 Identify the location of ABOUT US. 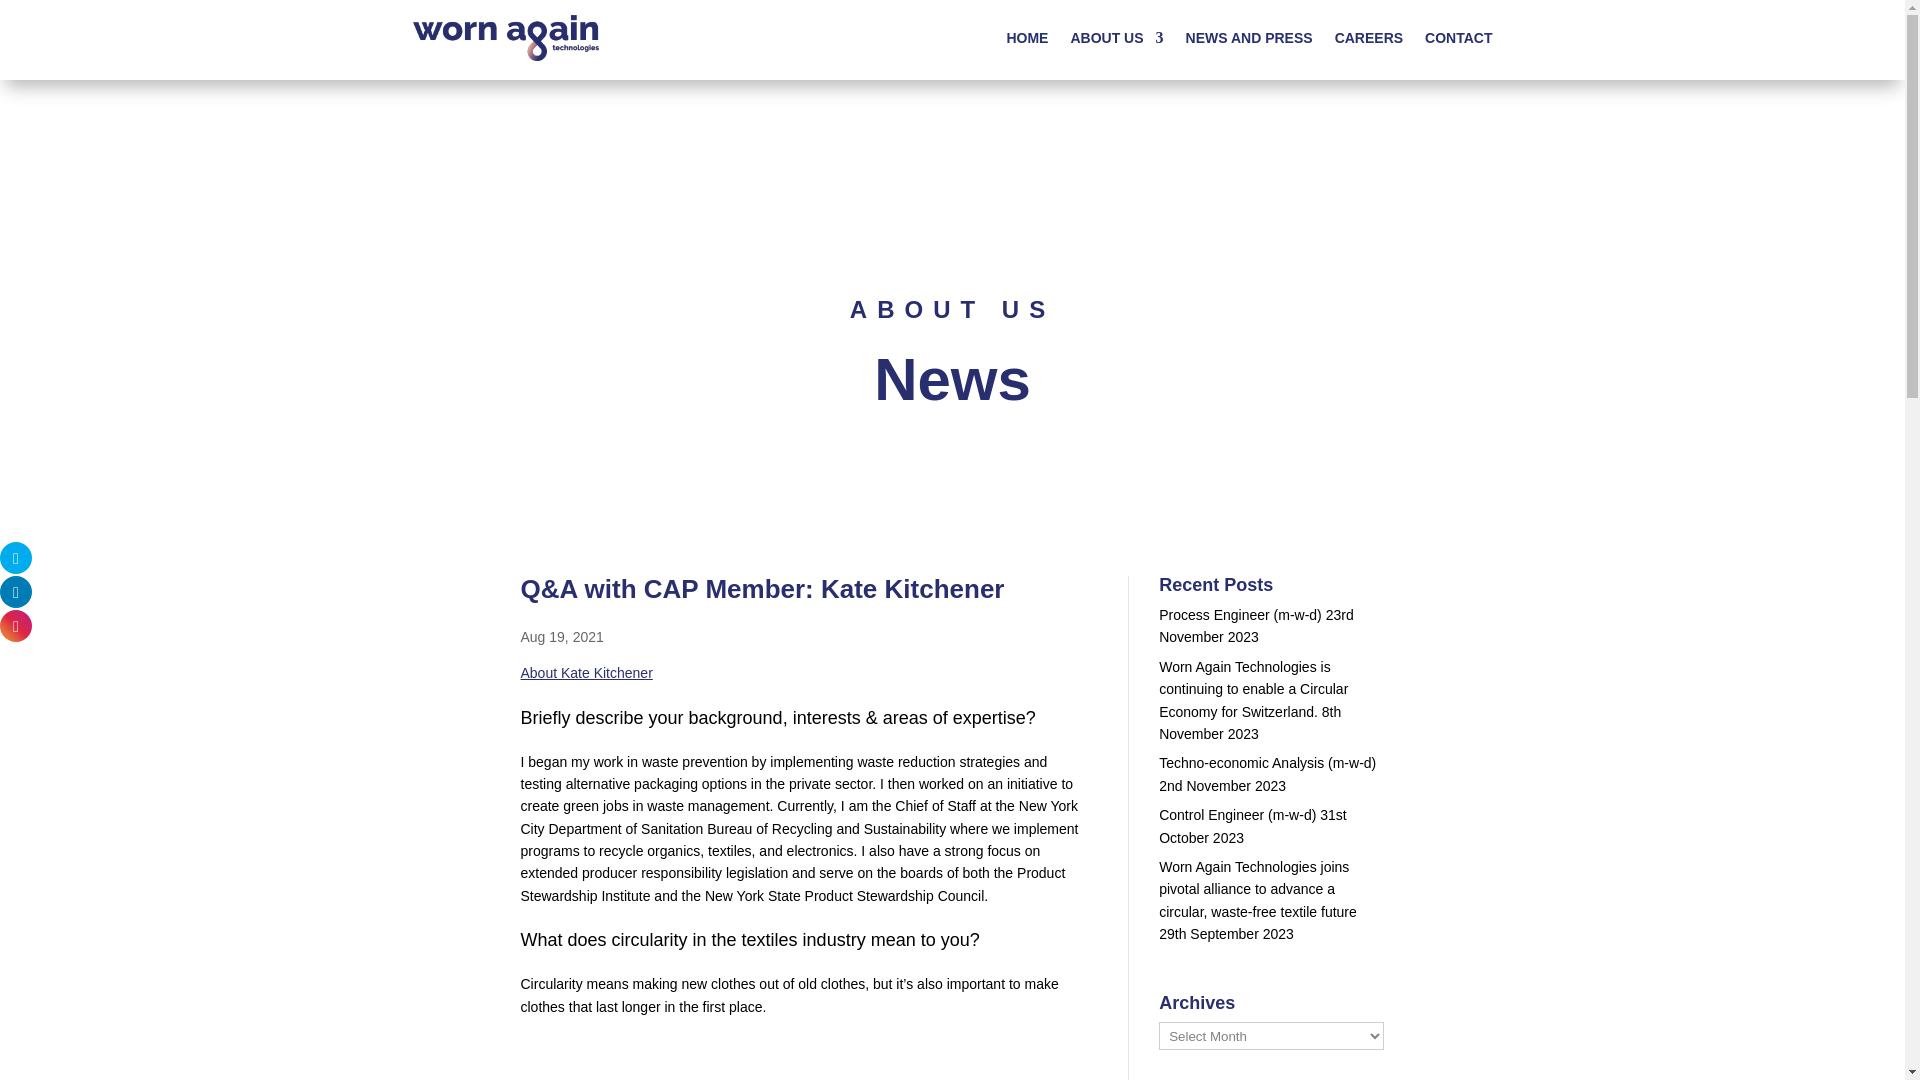
(1116, 38).